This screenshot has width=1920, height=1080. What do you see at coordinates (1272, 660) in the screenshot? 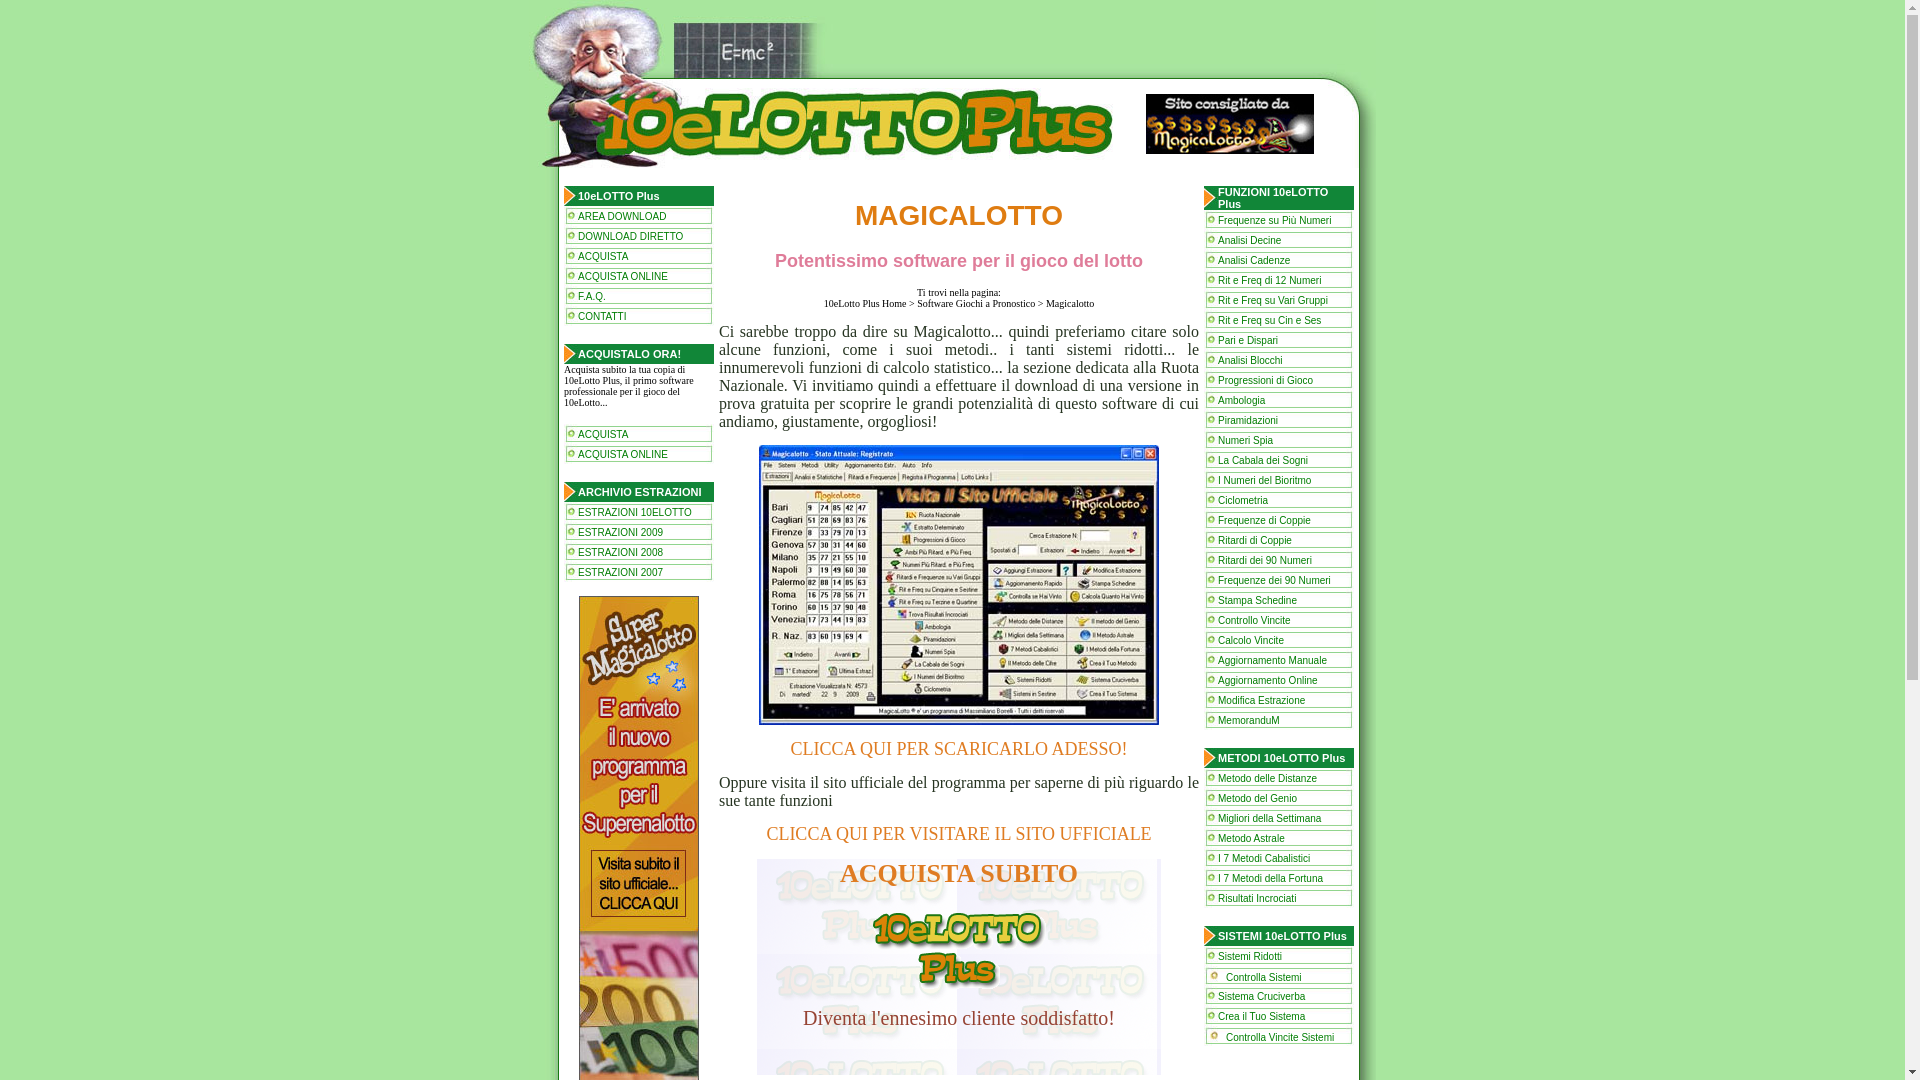
I see `Aggiornamento Manuale` at bounding box center [1272, 660].